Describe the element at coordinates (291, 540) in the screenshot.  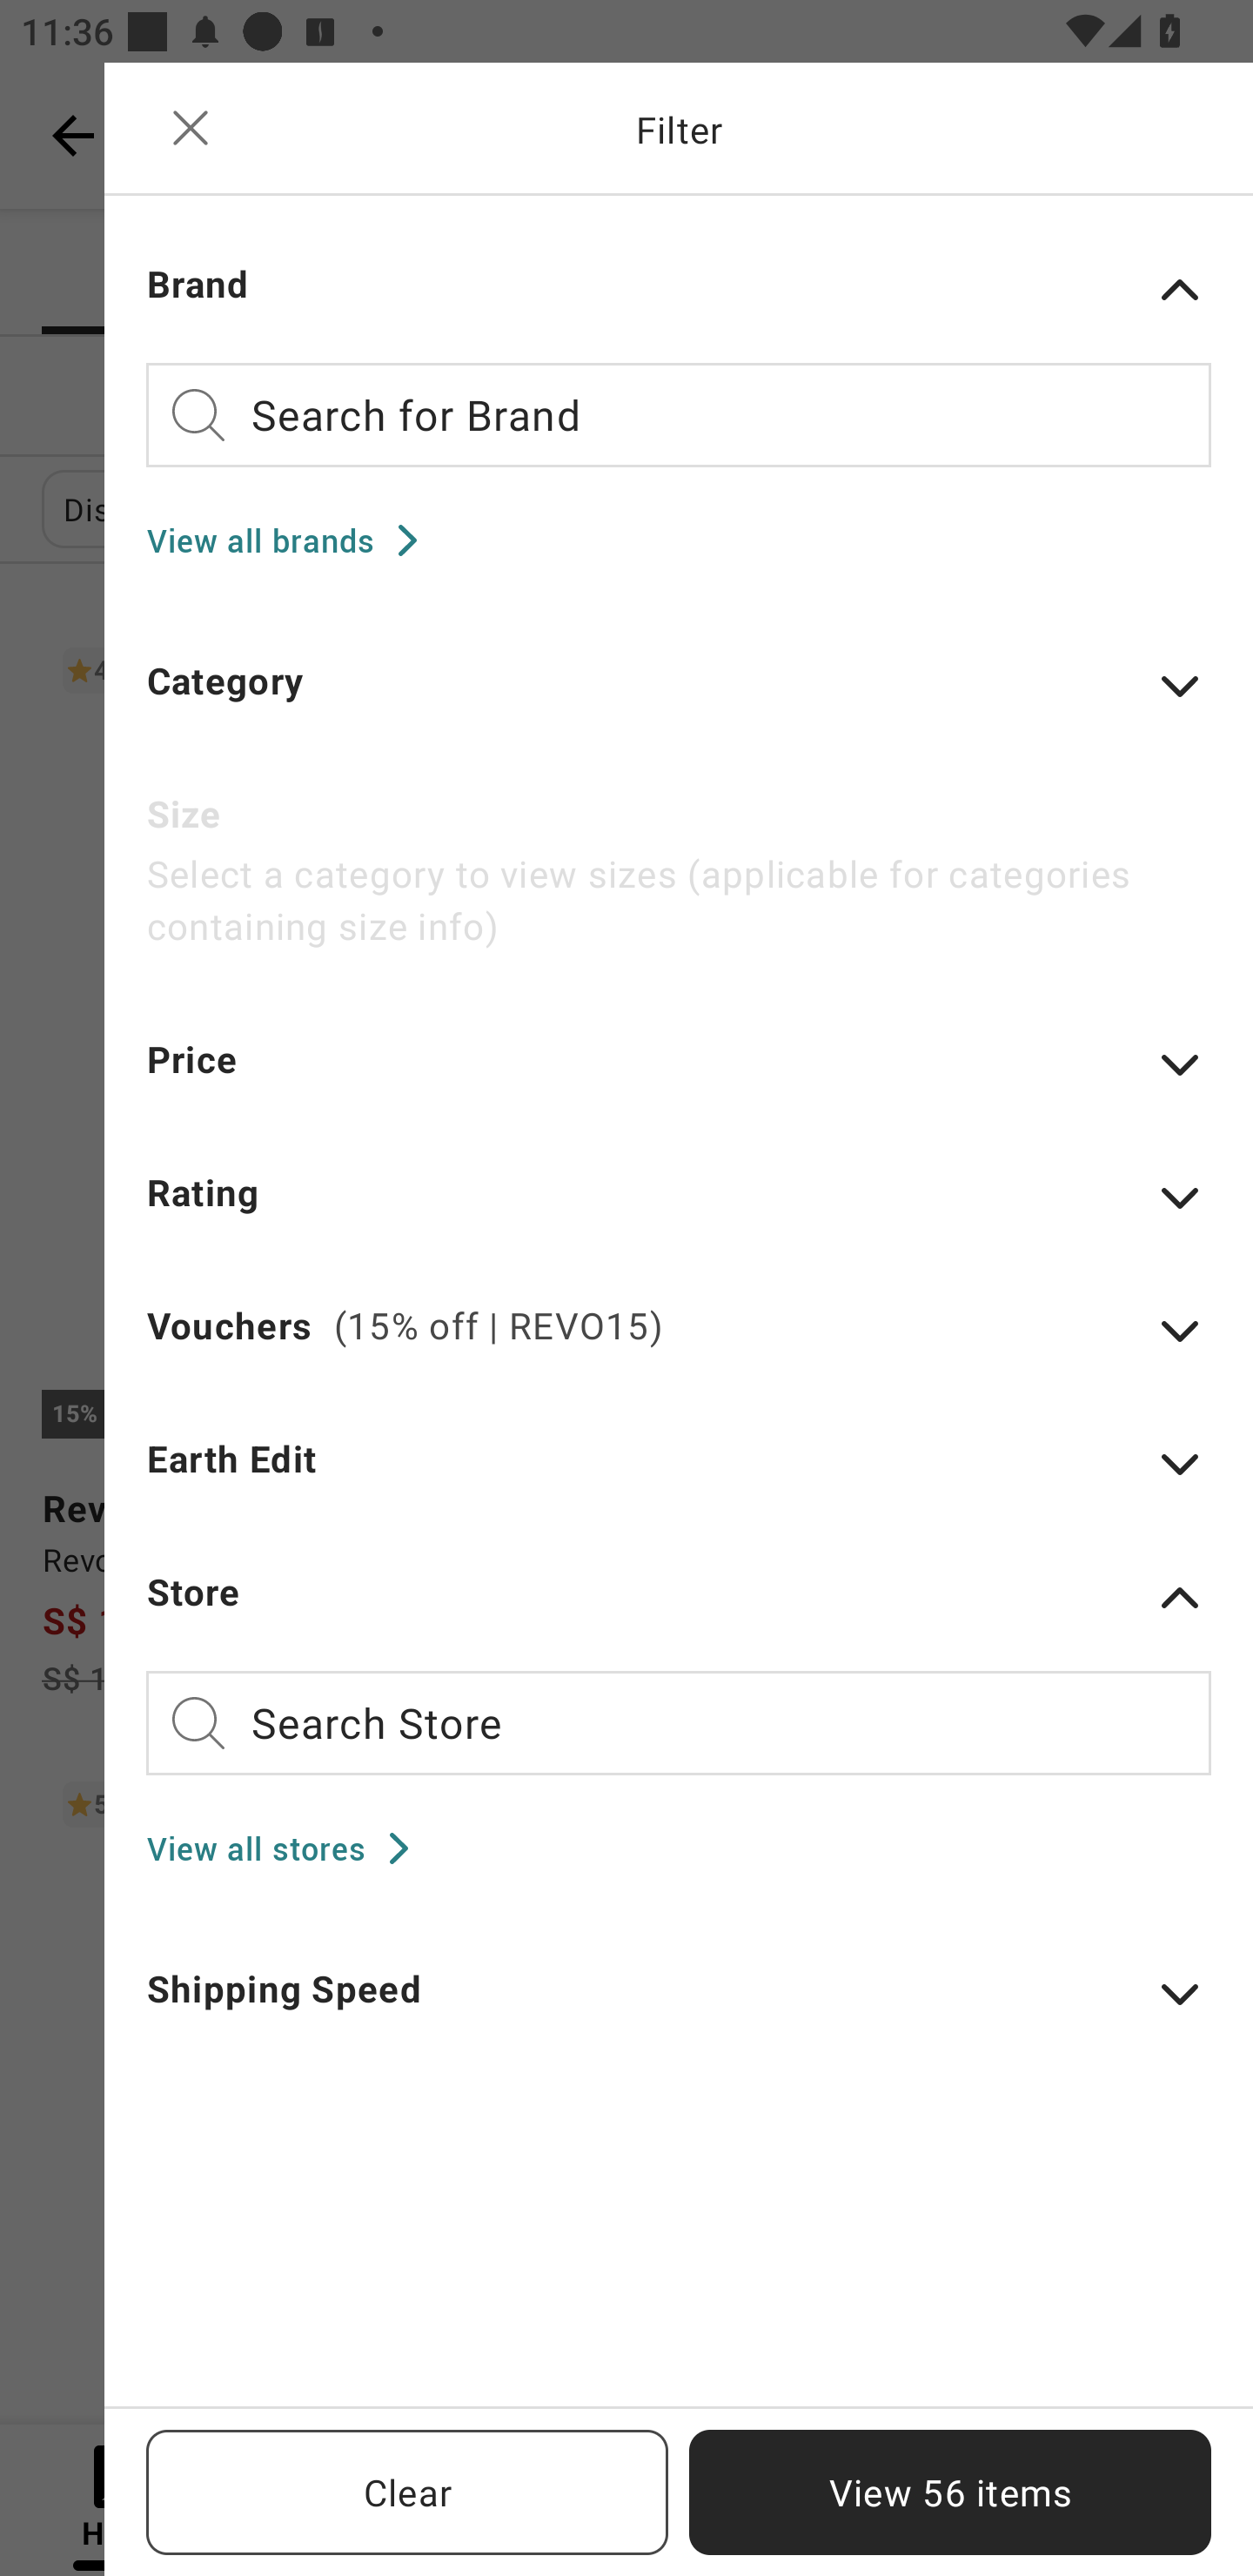
I see `View all brands` at that location.